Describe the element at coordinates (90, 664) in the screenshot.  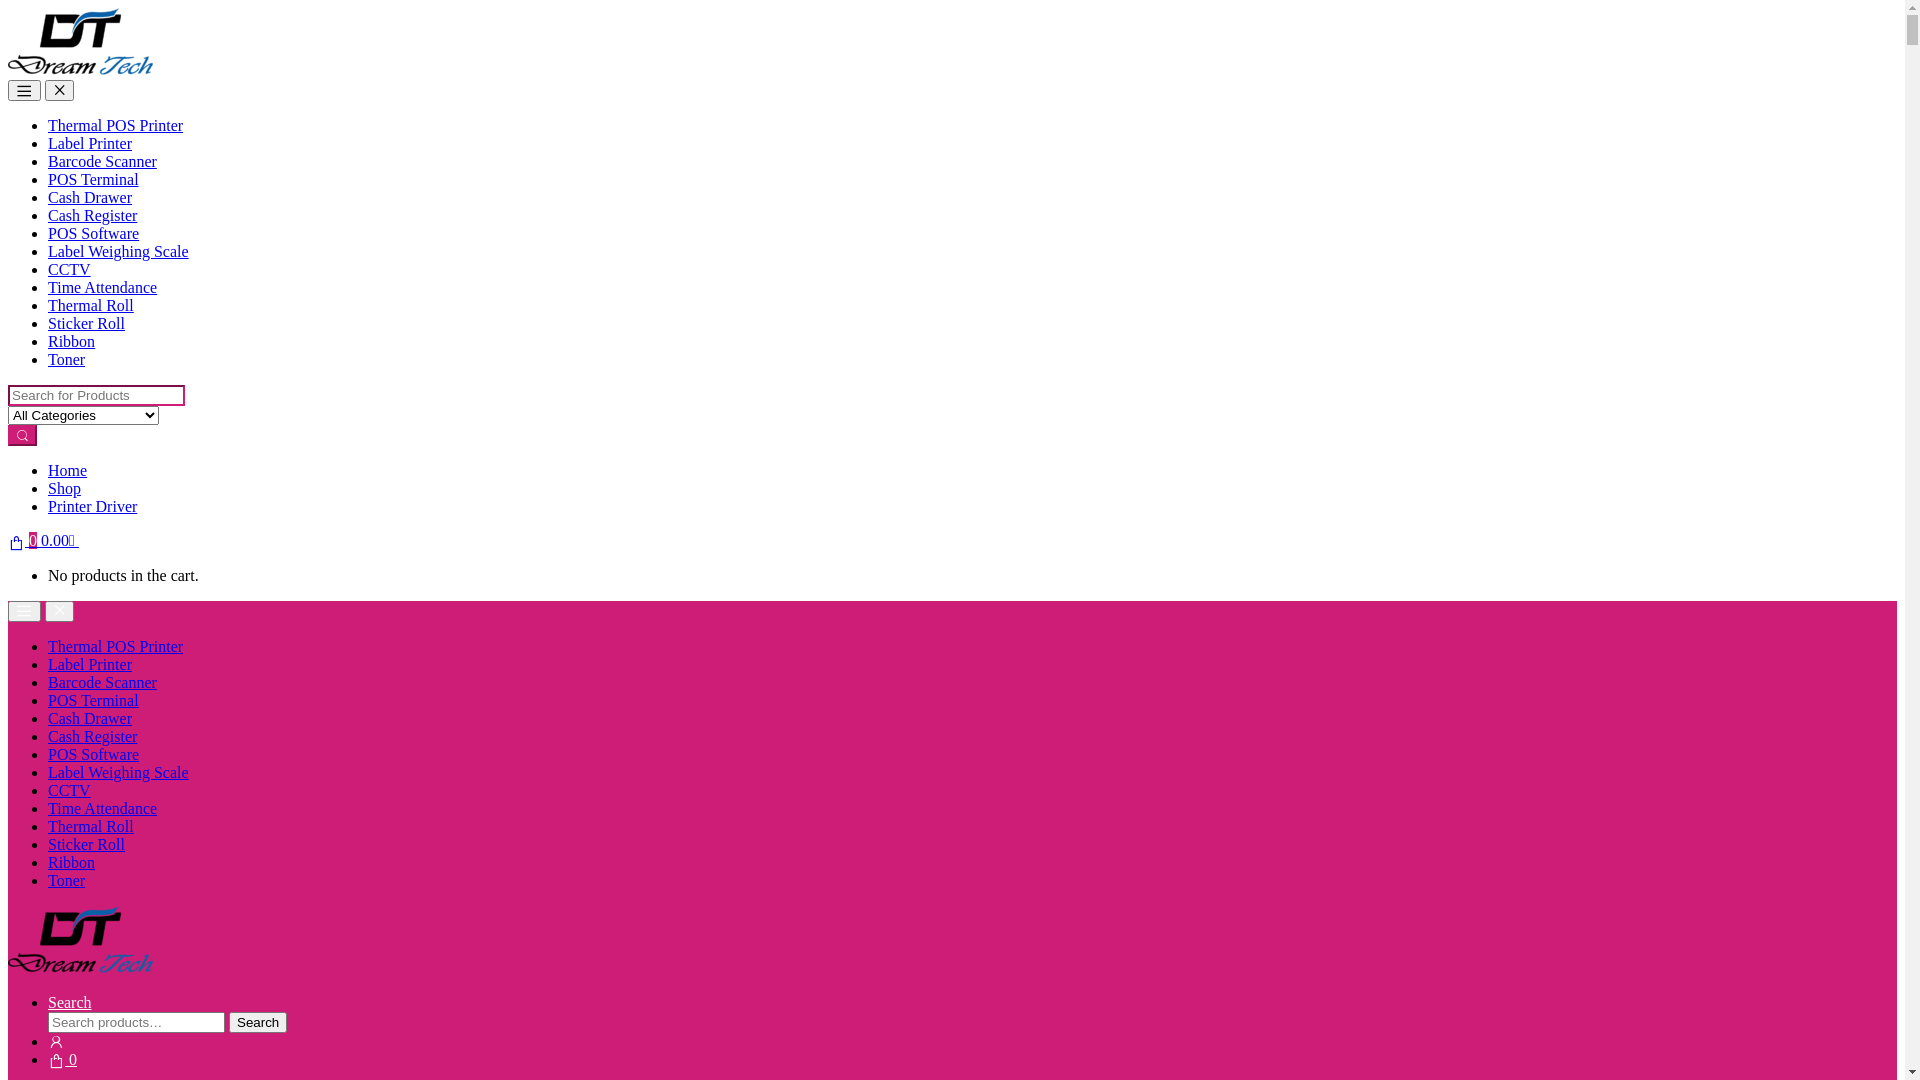
I see `Label Printer` at that location.